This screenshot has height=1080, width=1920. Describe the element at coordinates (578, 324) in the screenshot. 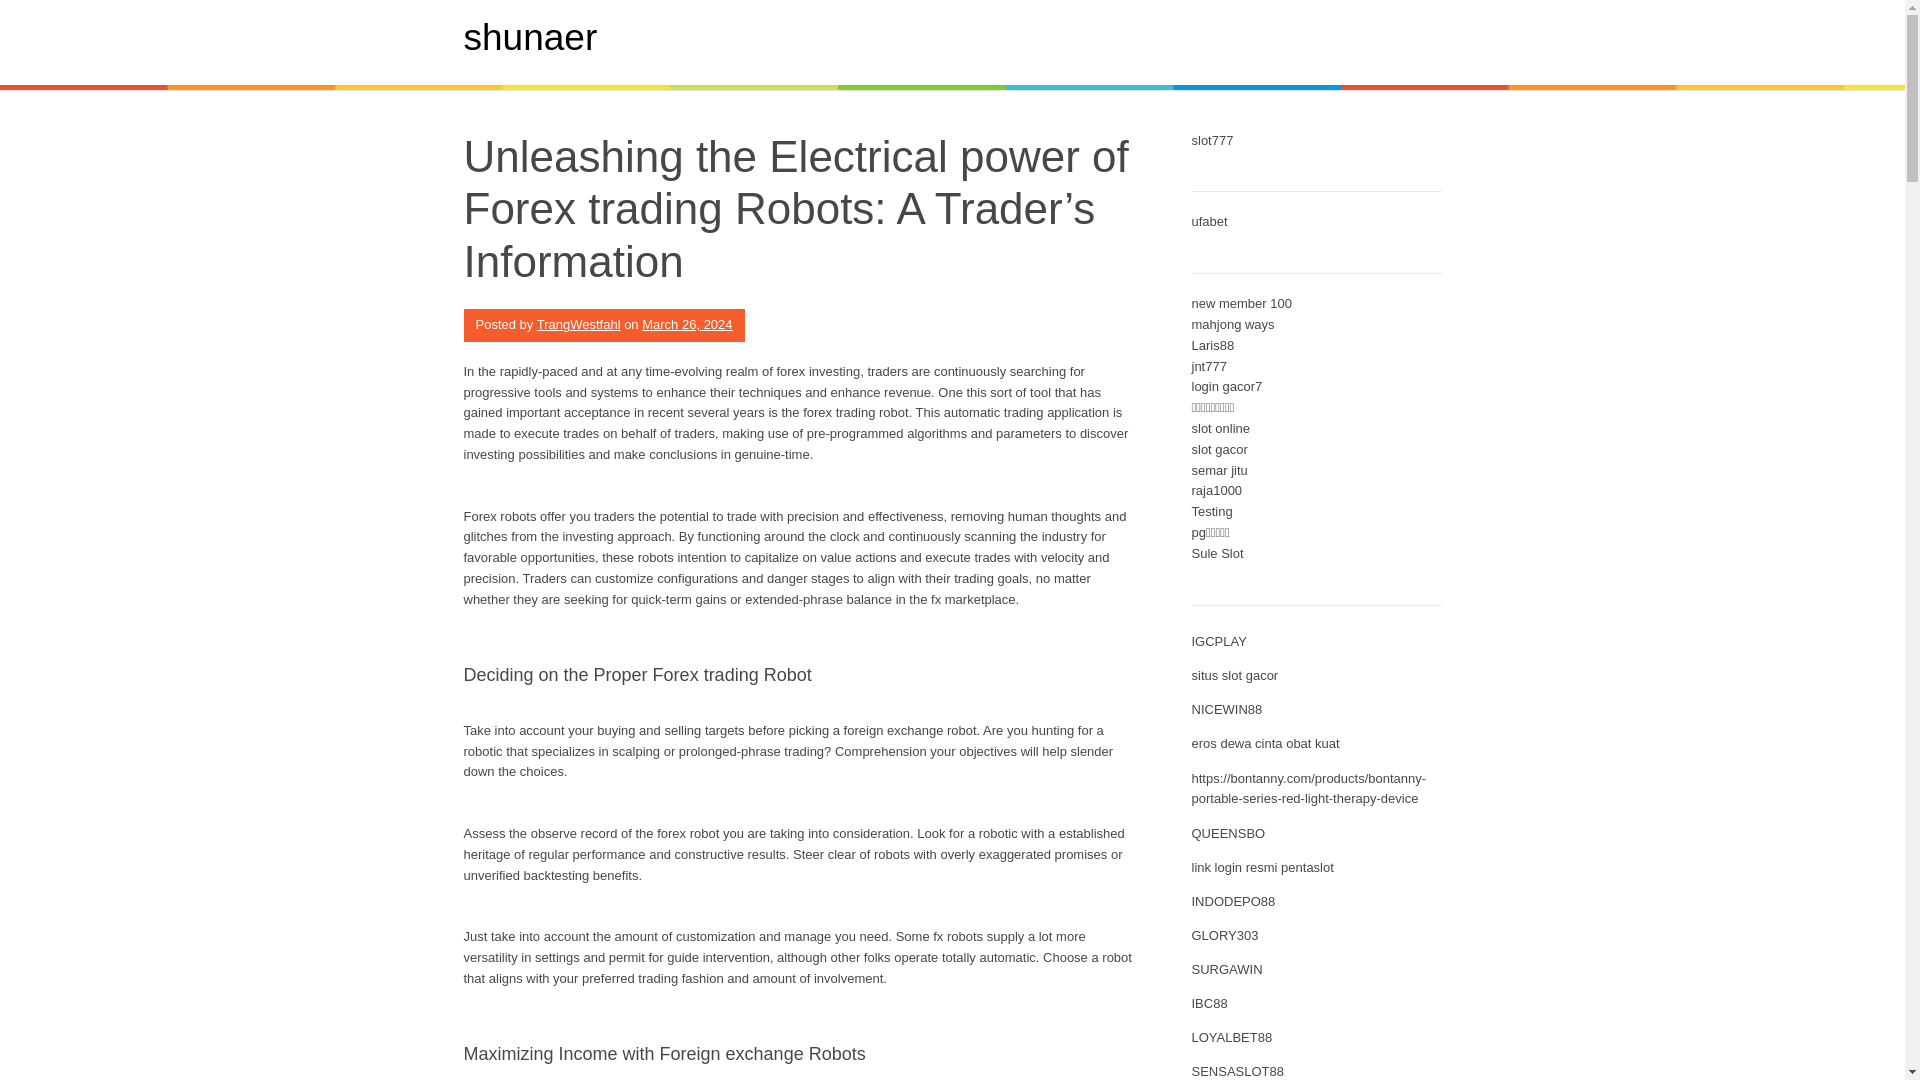

I see `TrangWestfahl` at that location.